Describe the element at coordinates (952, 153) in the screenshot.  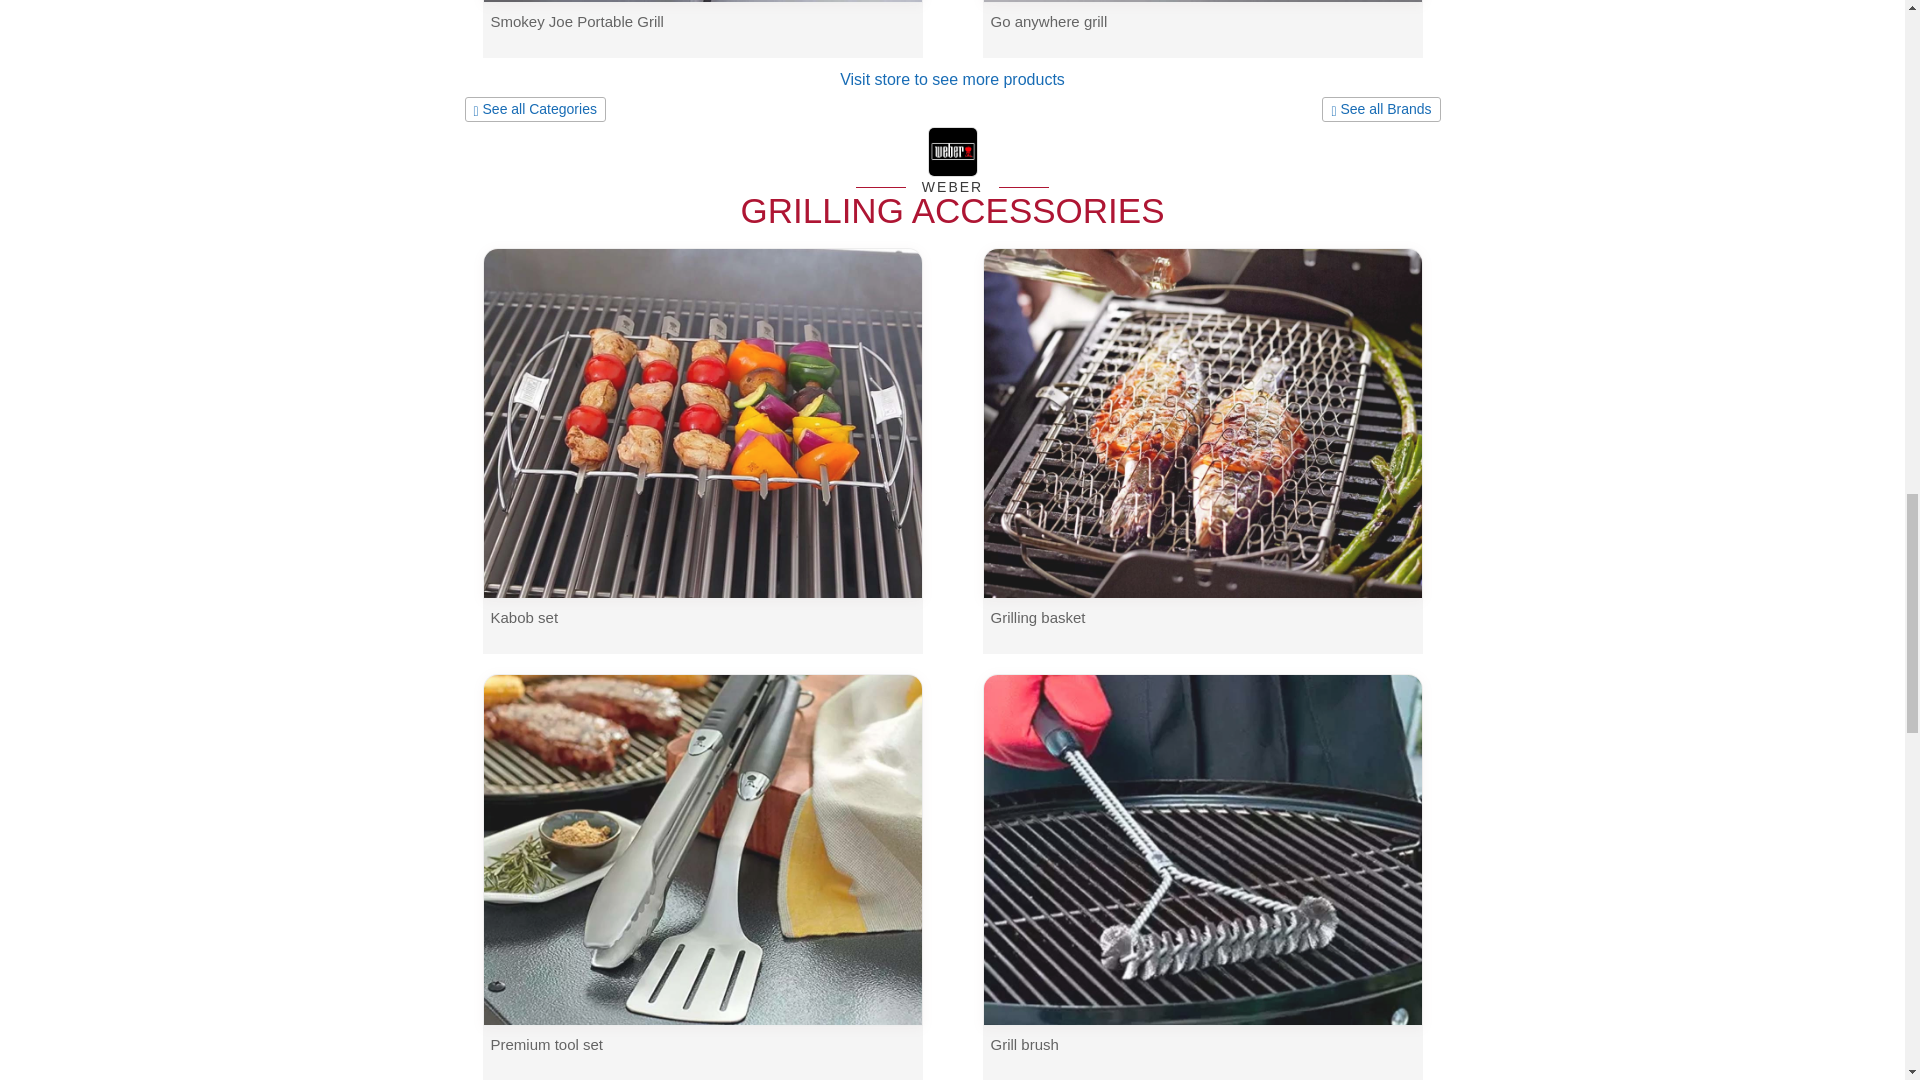
I see `Weber Grilling Accessories in Kochi` at that location.